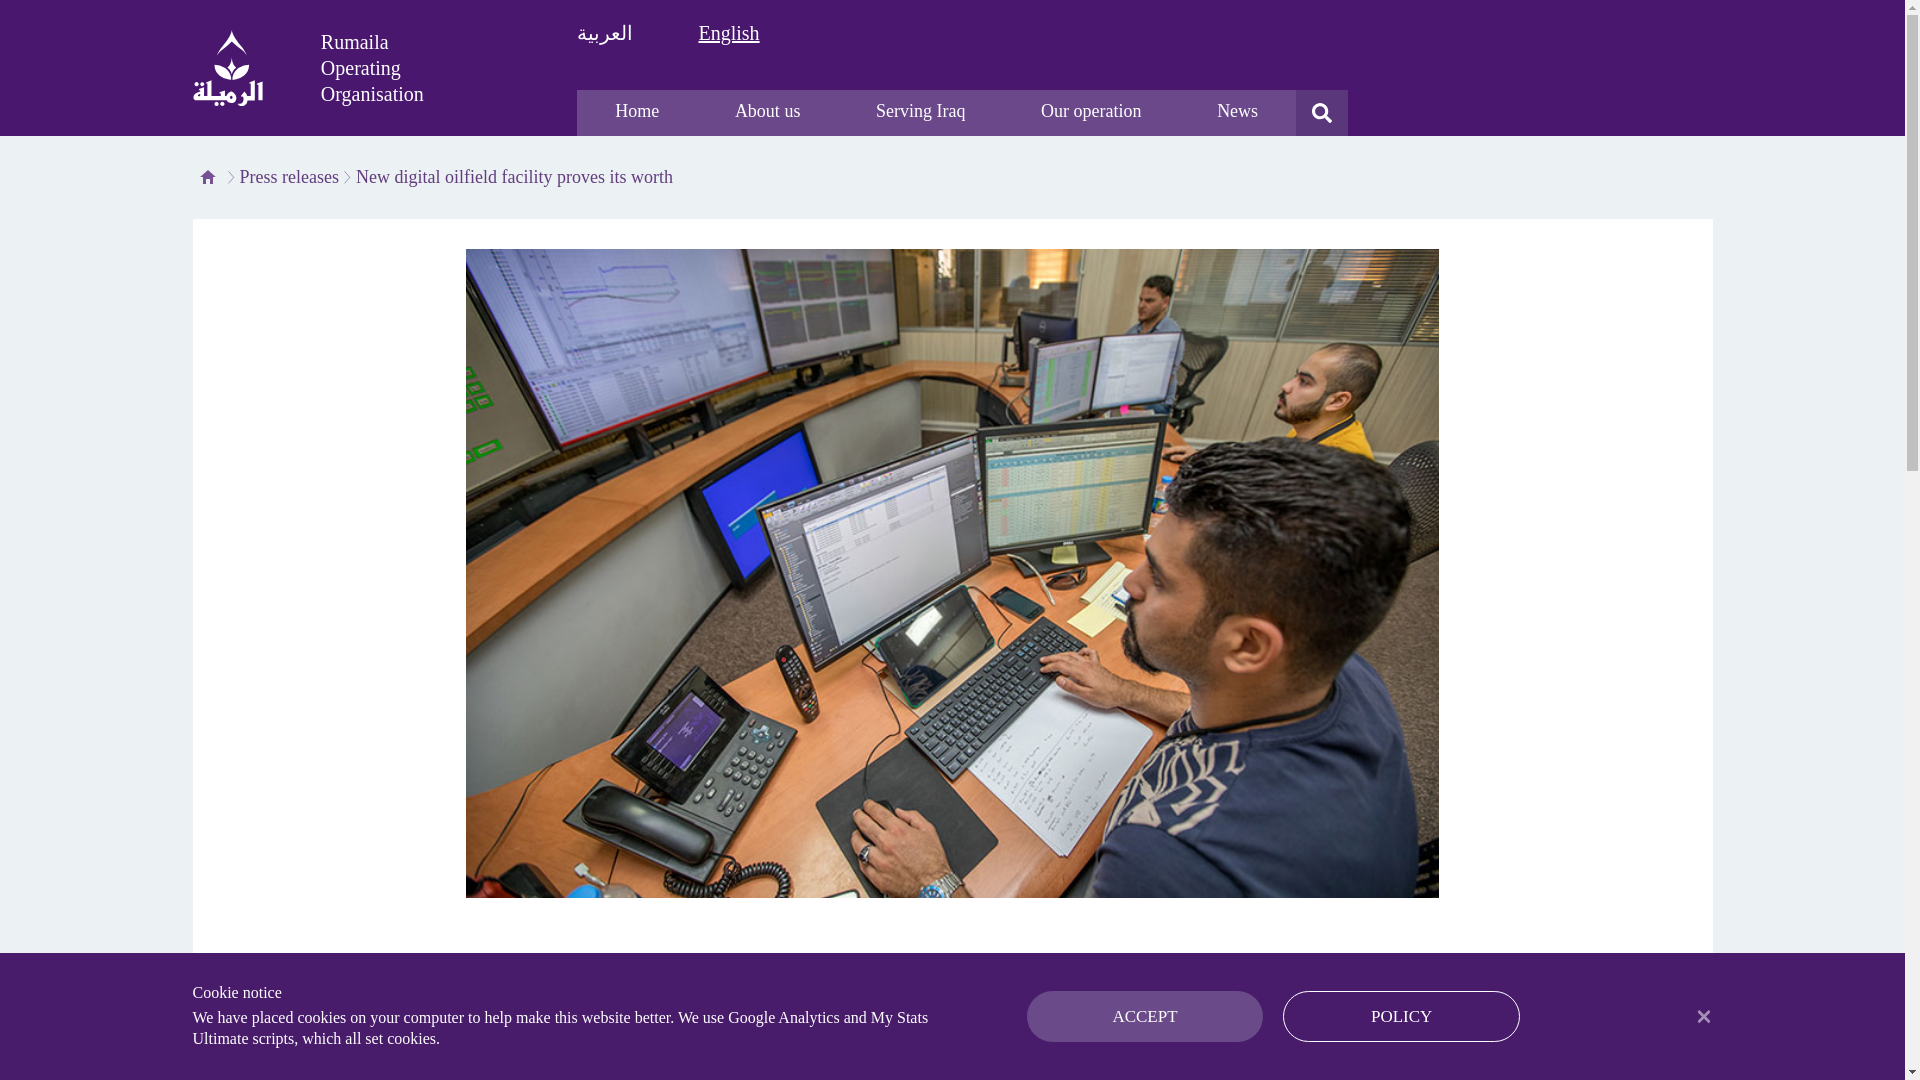  Describe the element at coordinates (728, 32) in the screenshot. I see `English` at that location.